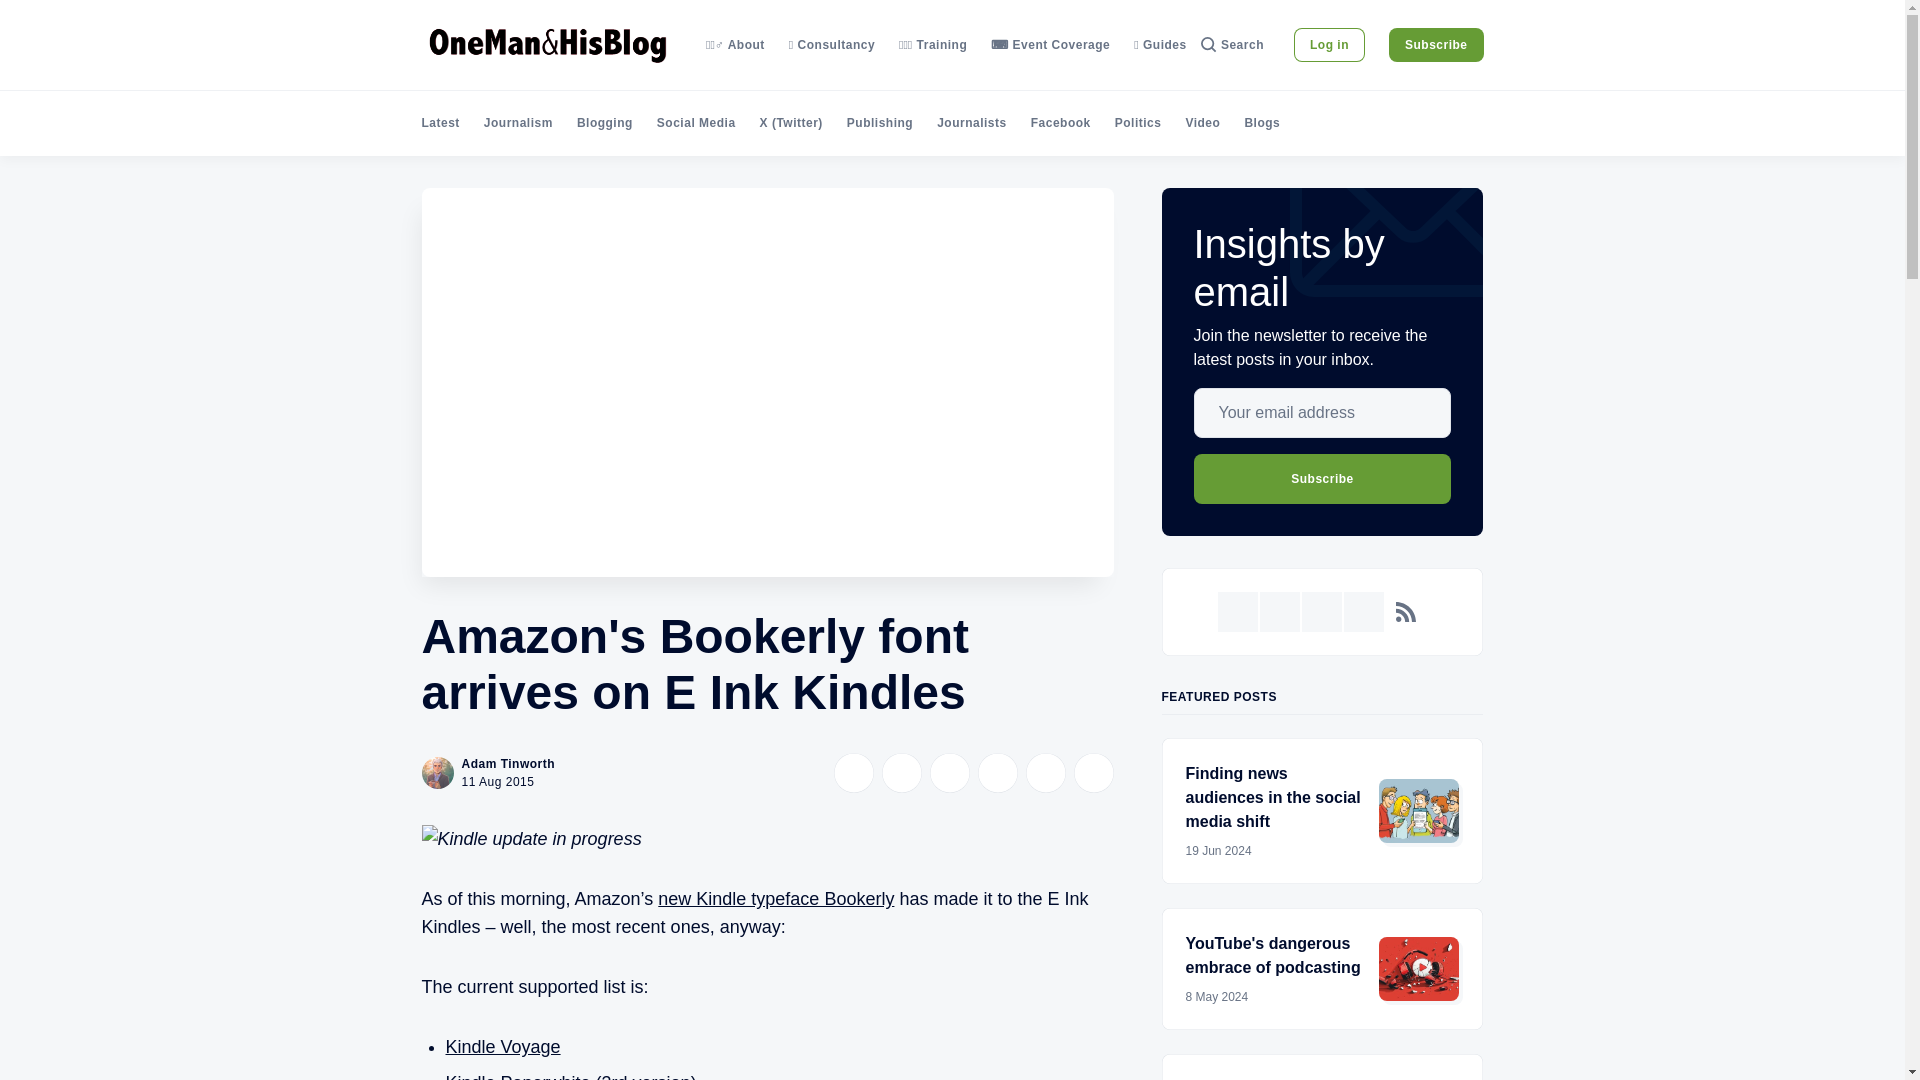 The height and width of the screenshot is (1080, 1920). What do you see at coordinates (997, 772) in the screenshot?
I see `Share on Pinterest` at bounding box center [997, 772].